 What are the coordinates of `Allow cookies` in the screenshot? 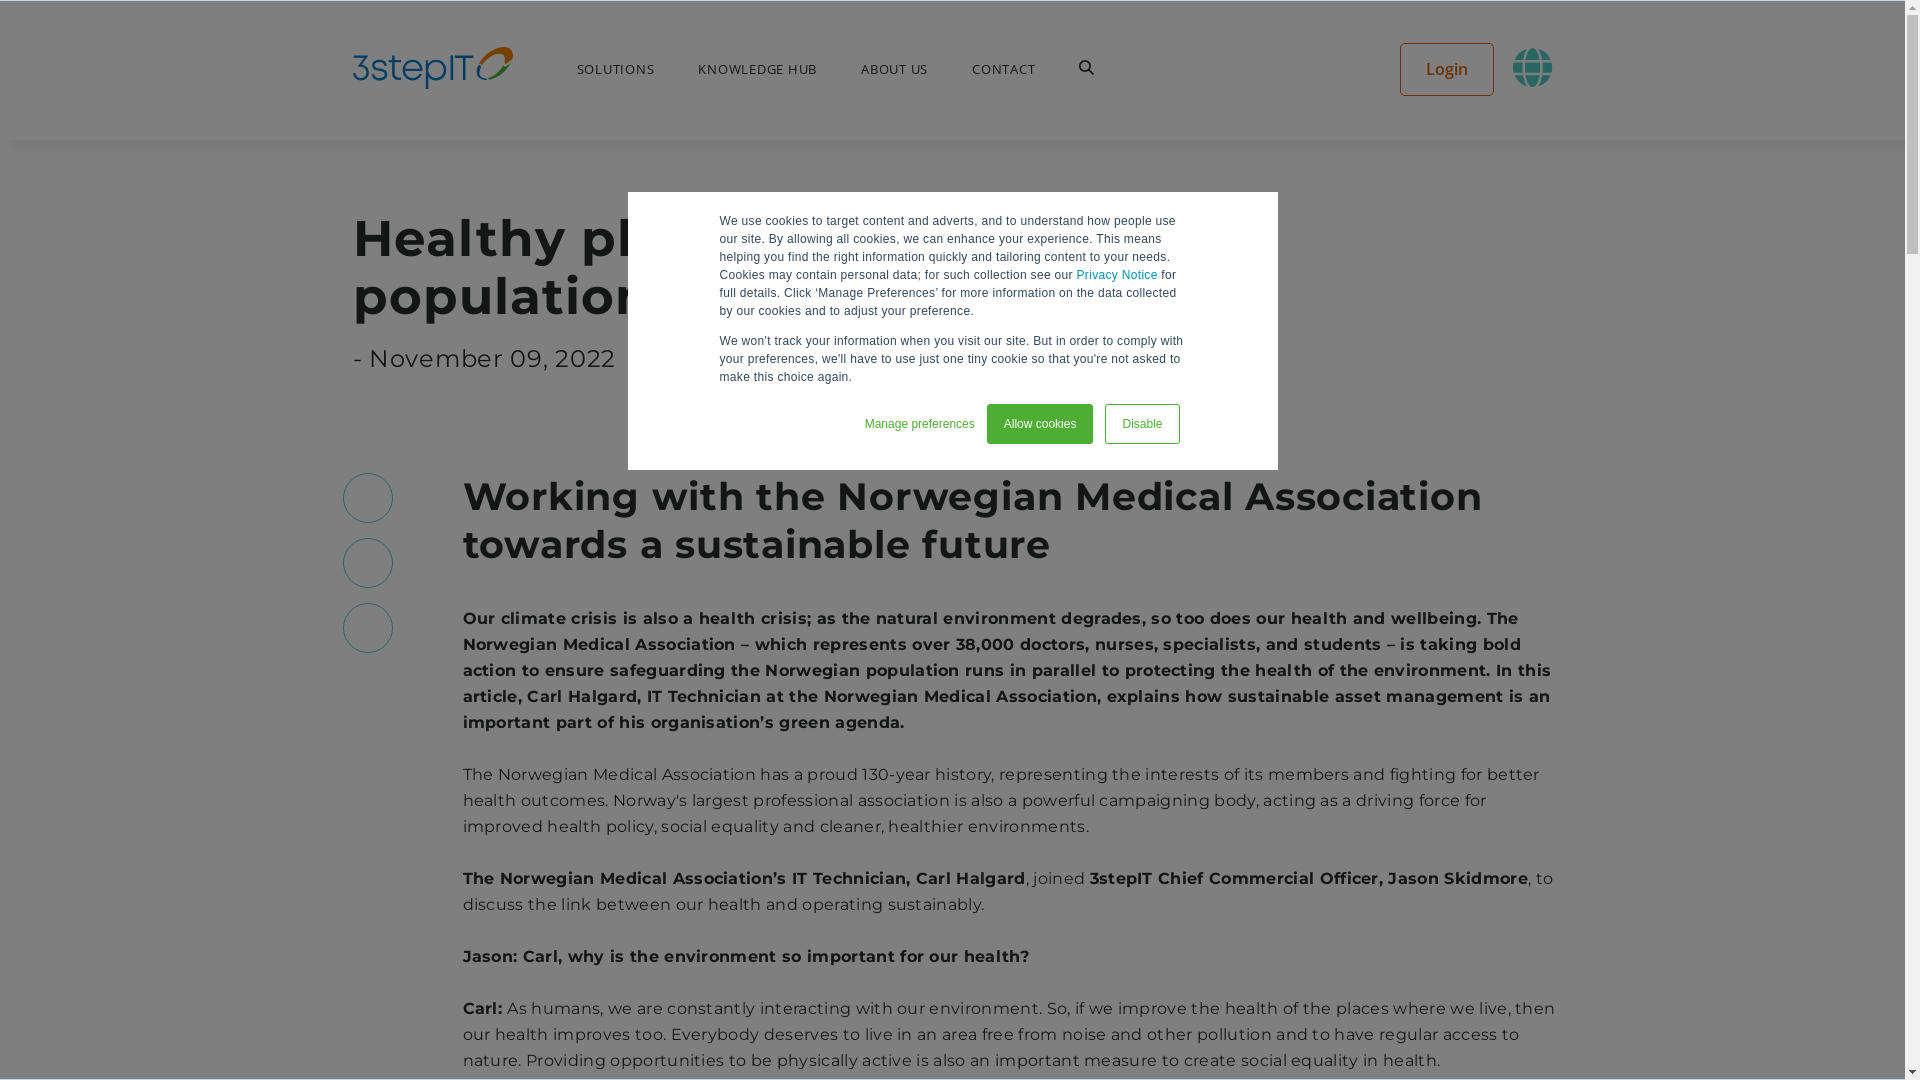 It's located at (1040, 424).